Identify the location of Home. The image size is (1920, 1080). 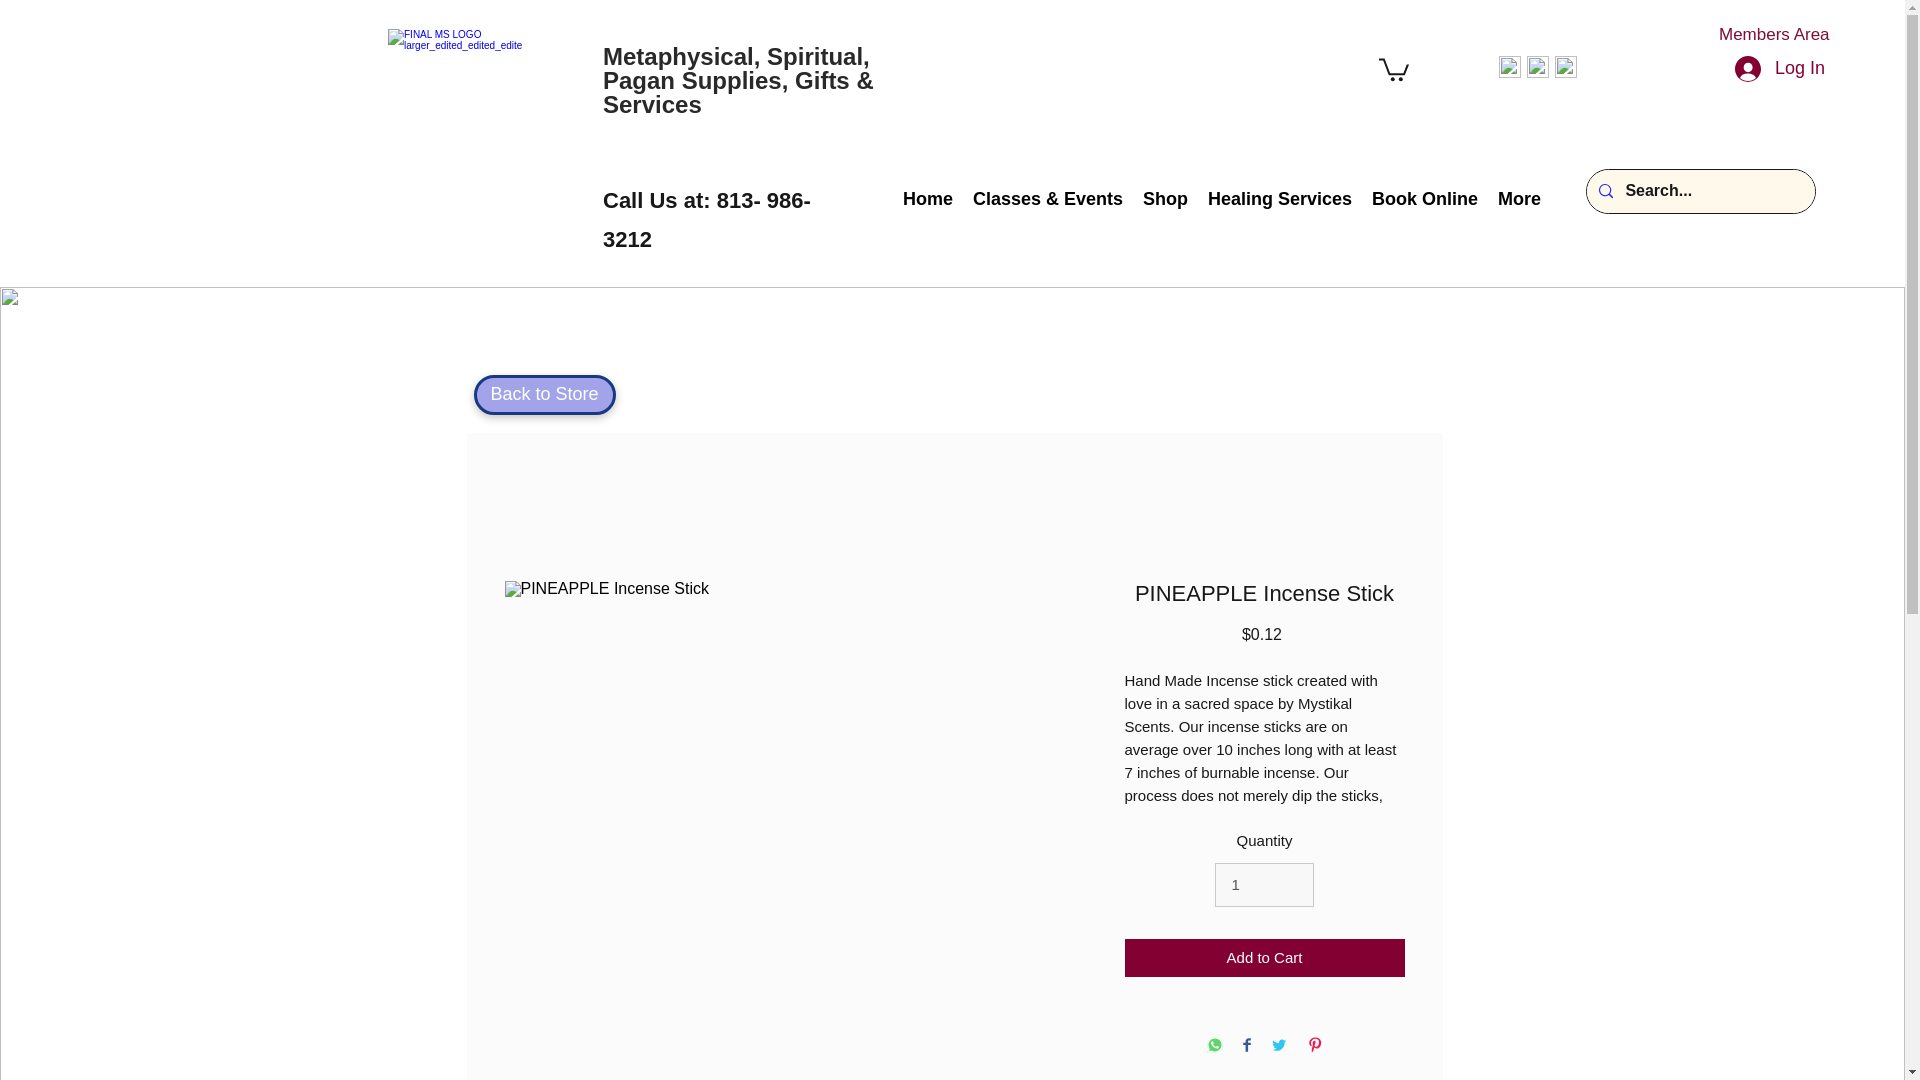
(928, 197).